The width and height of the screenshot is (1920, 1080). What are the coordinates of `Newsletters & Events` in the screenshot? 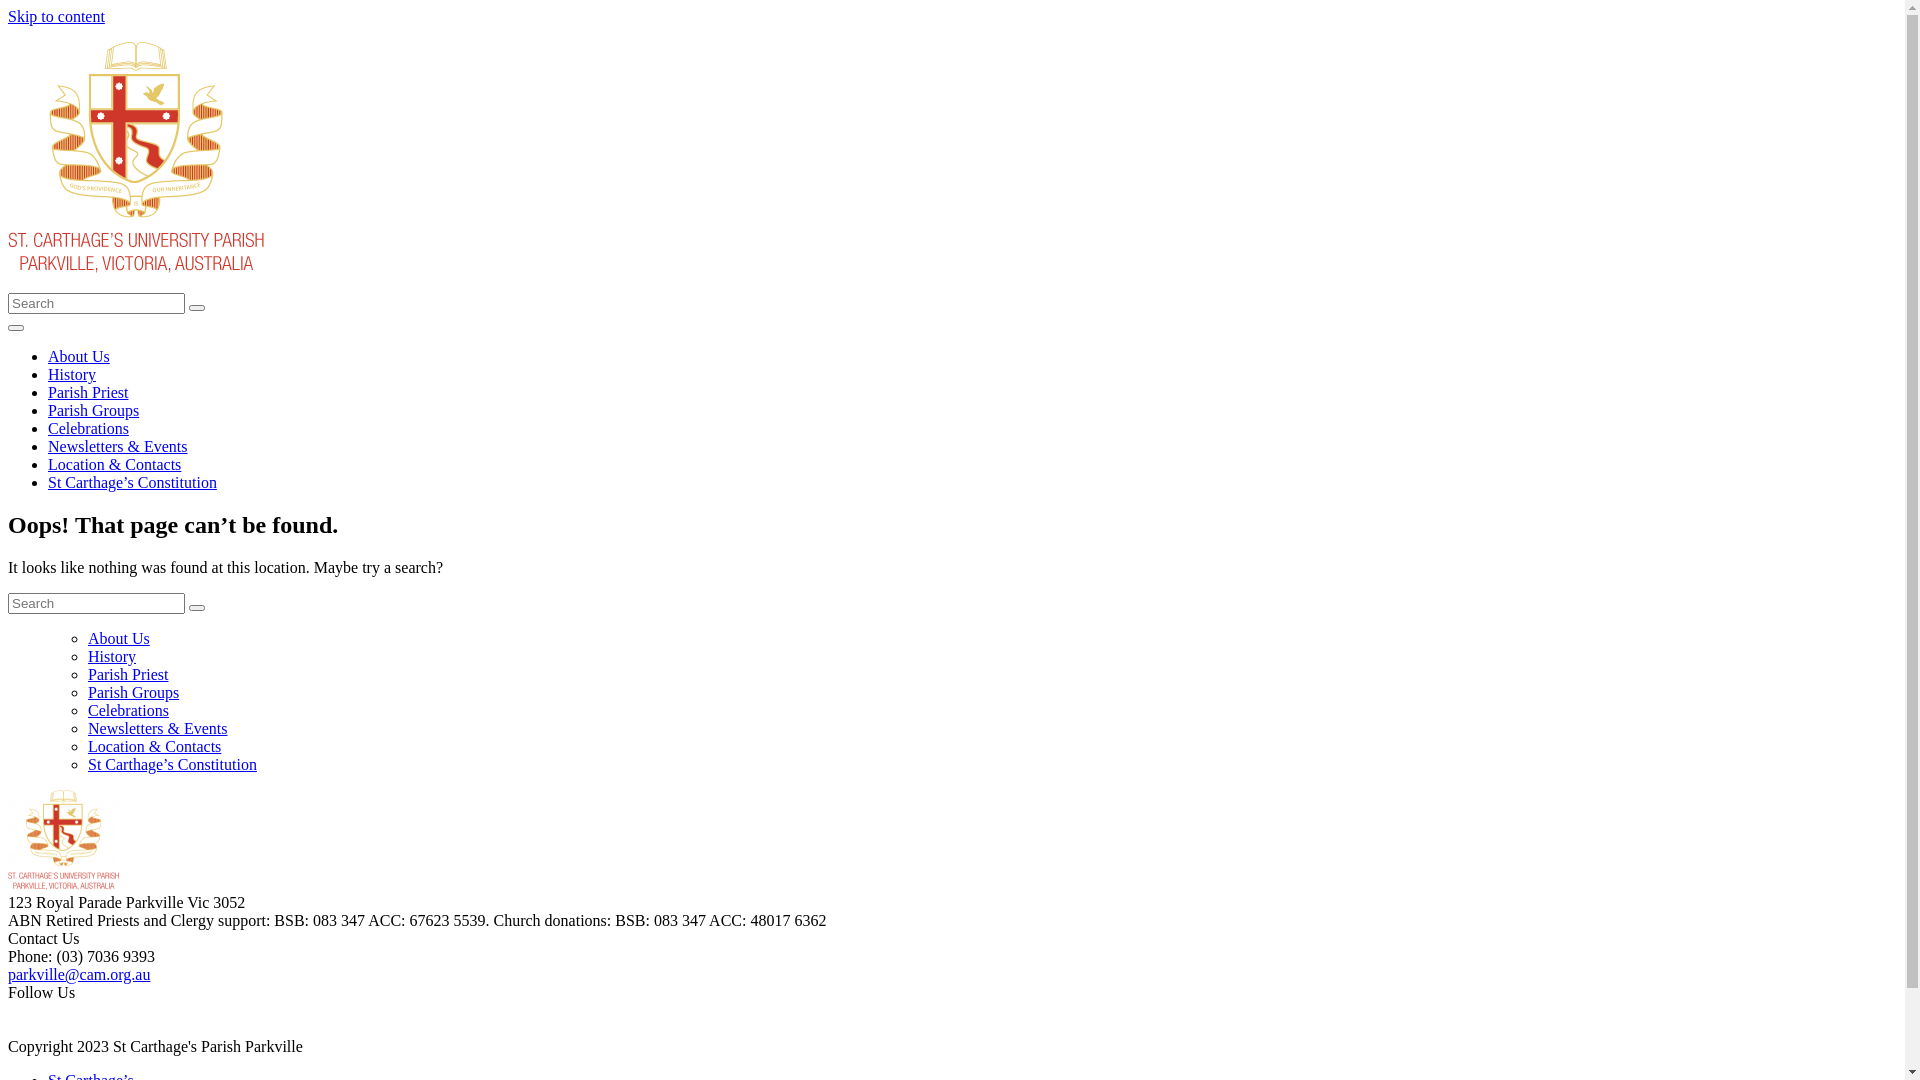 It's located at (118, 446).